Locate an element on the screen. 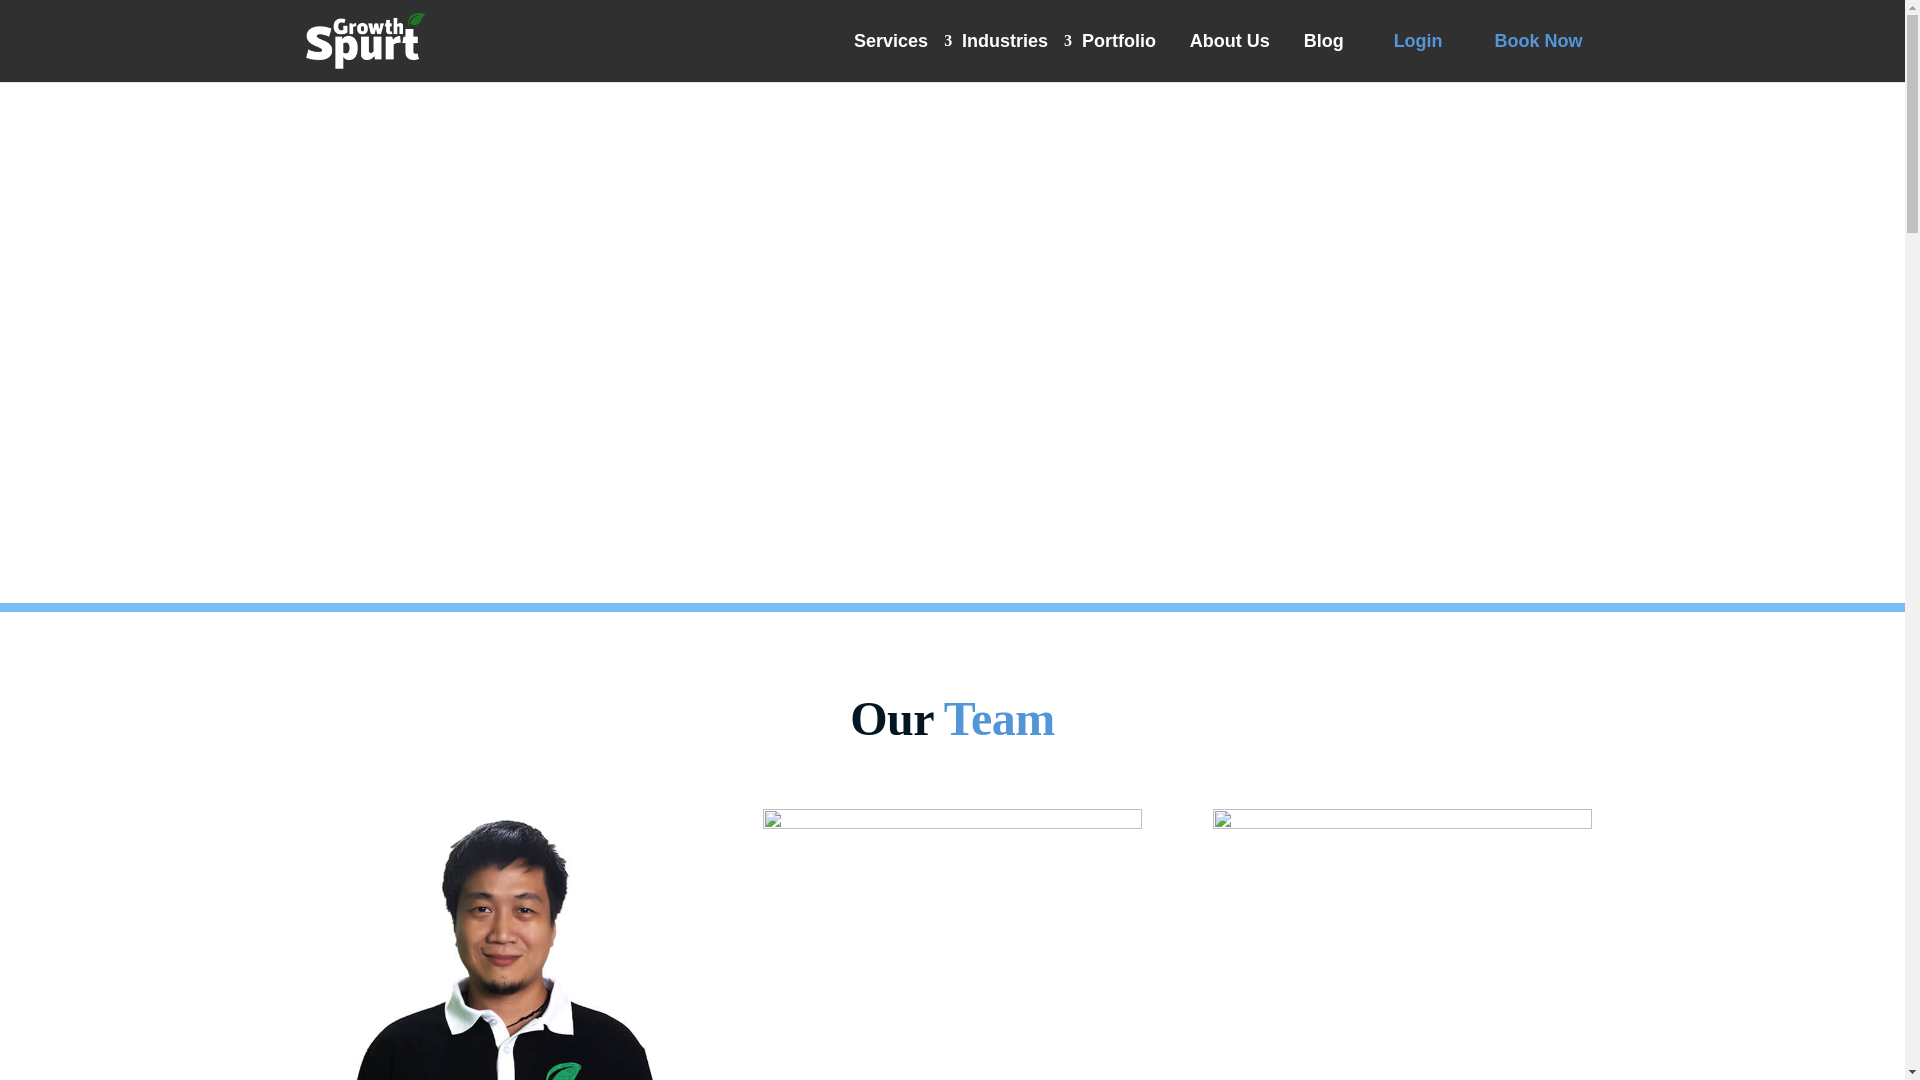 The image size is (1920, 1080). Login is located at coordinates (1418, 40).